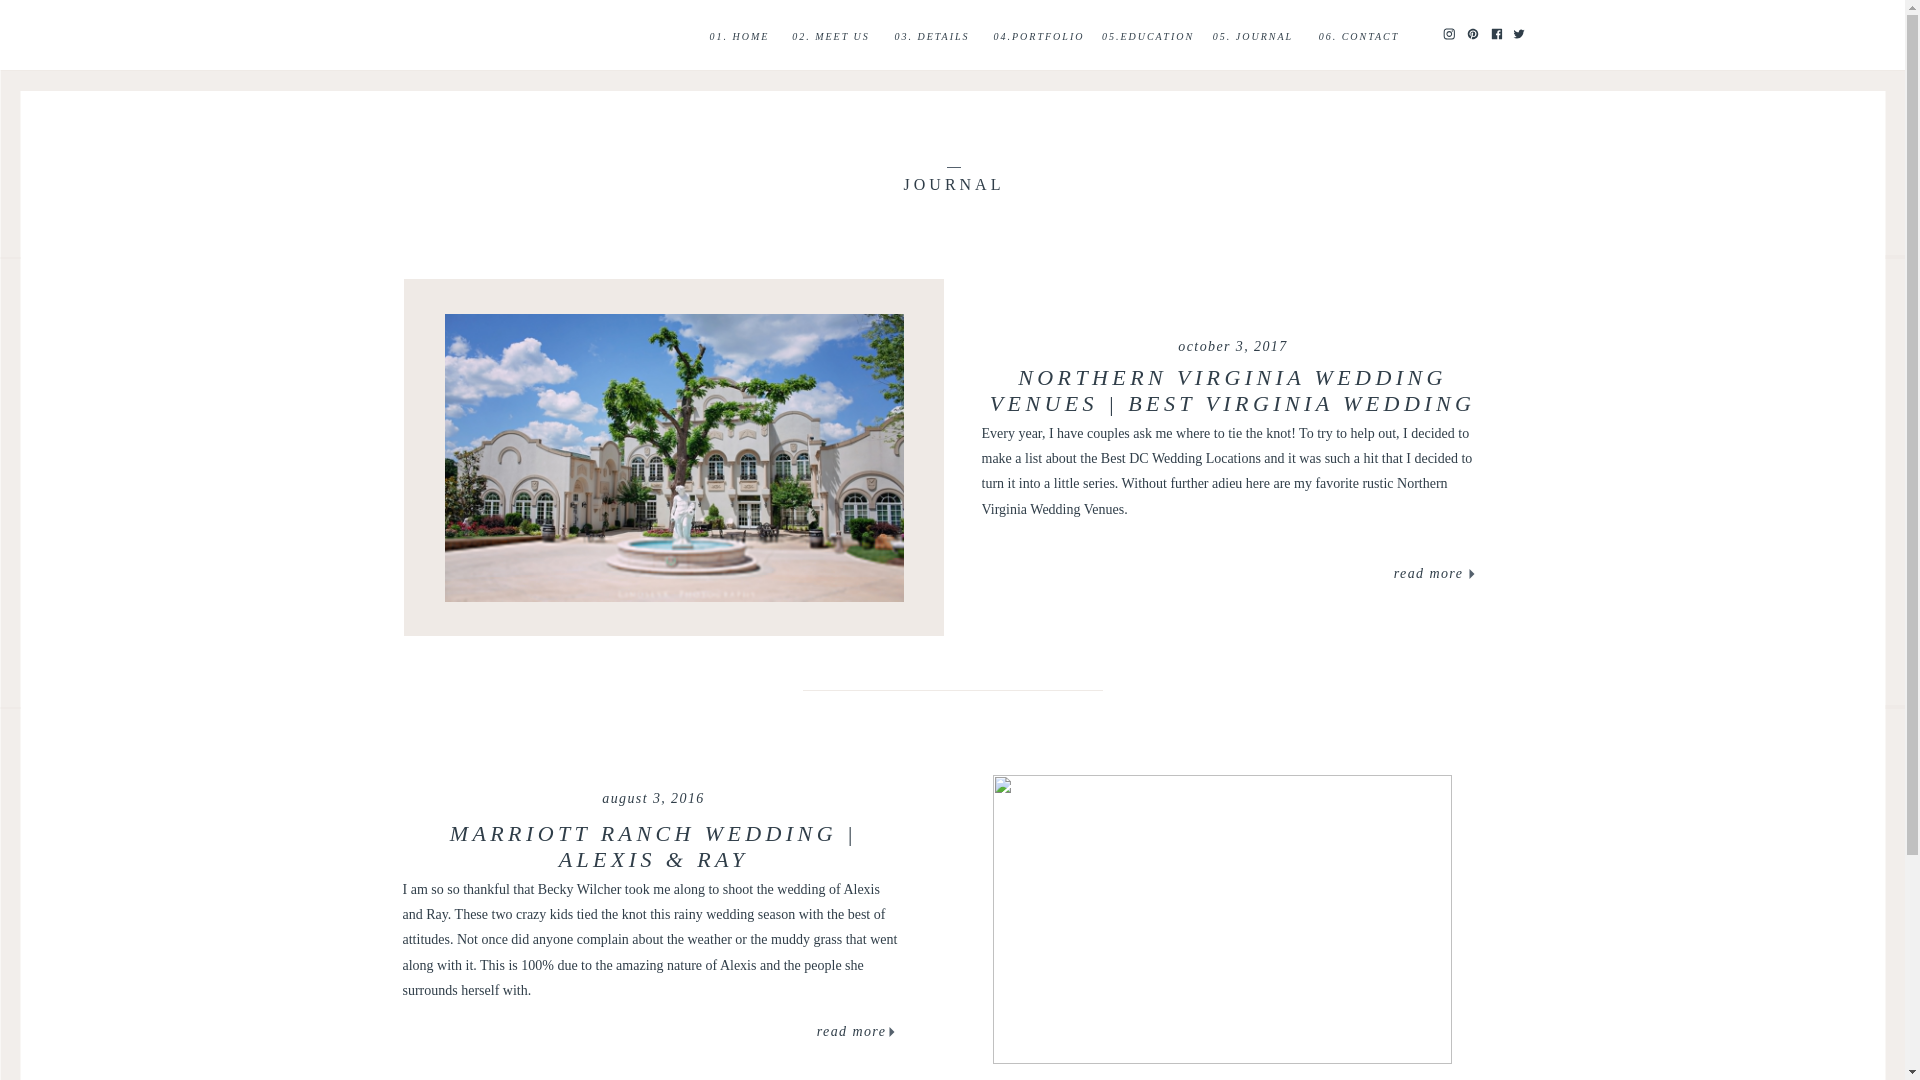 Image resolution: width=1920 pixels, height=1080 pixels. I want to click on Instagram-color Created with Sketch., so click(1447, 32).